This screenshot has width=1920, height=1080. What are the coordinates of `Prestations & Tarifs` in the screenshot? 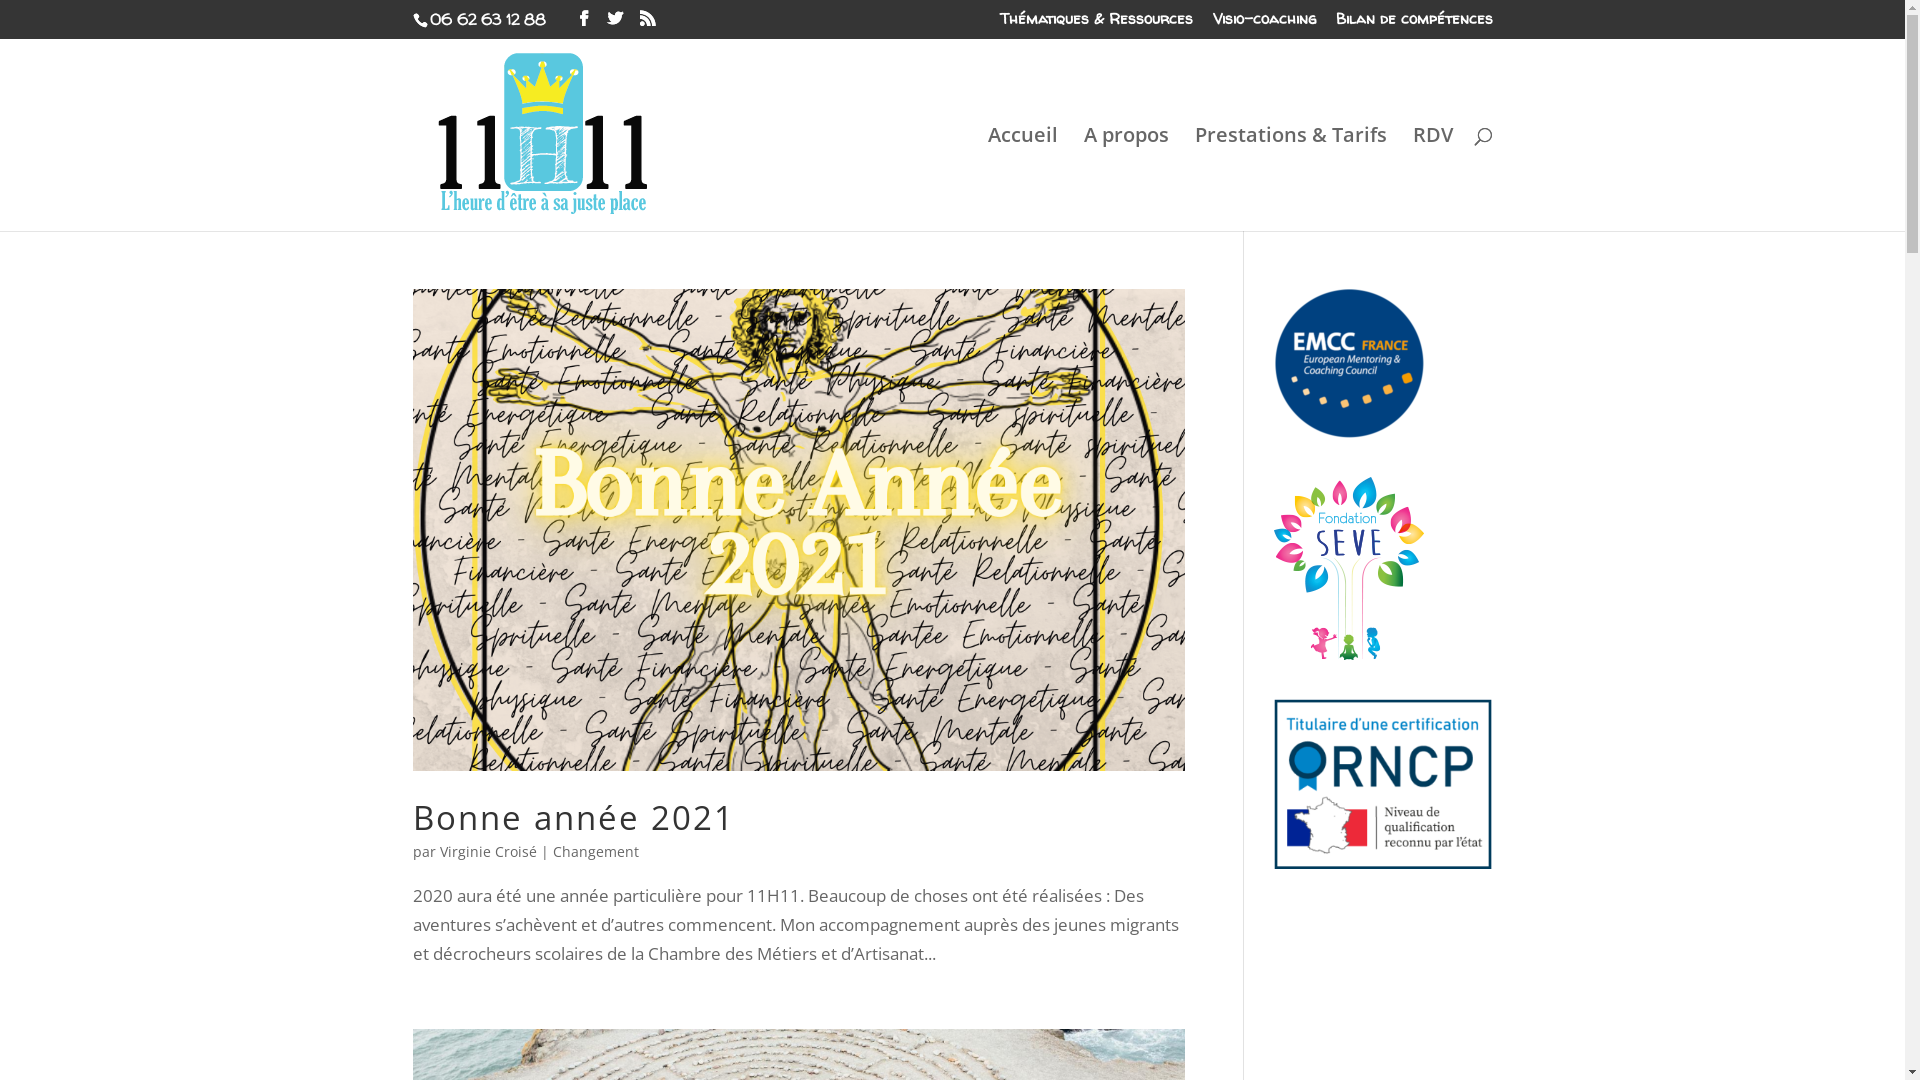 It's located at (1290, 180).